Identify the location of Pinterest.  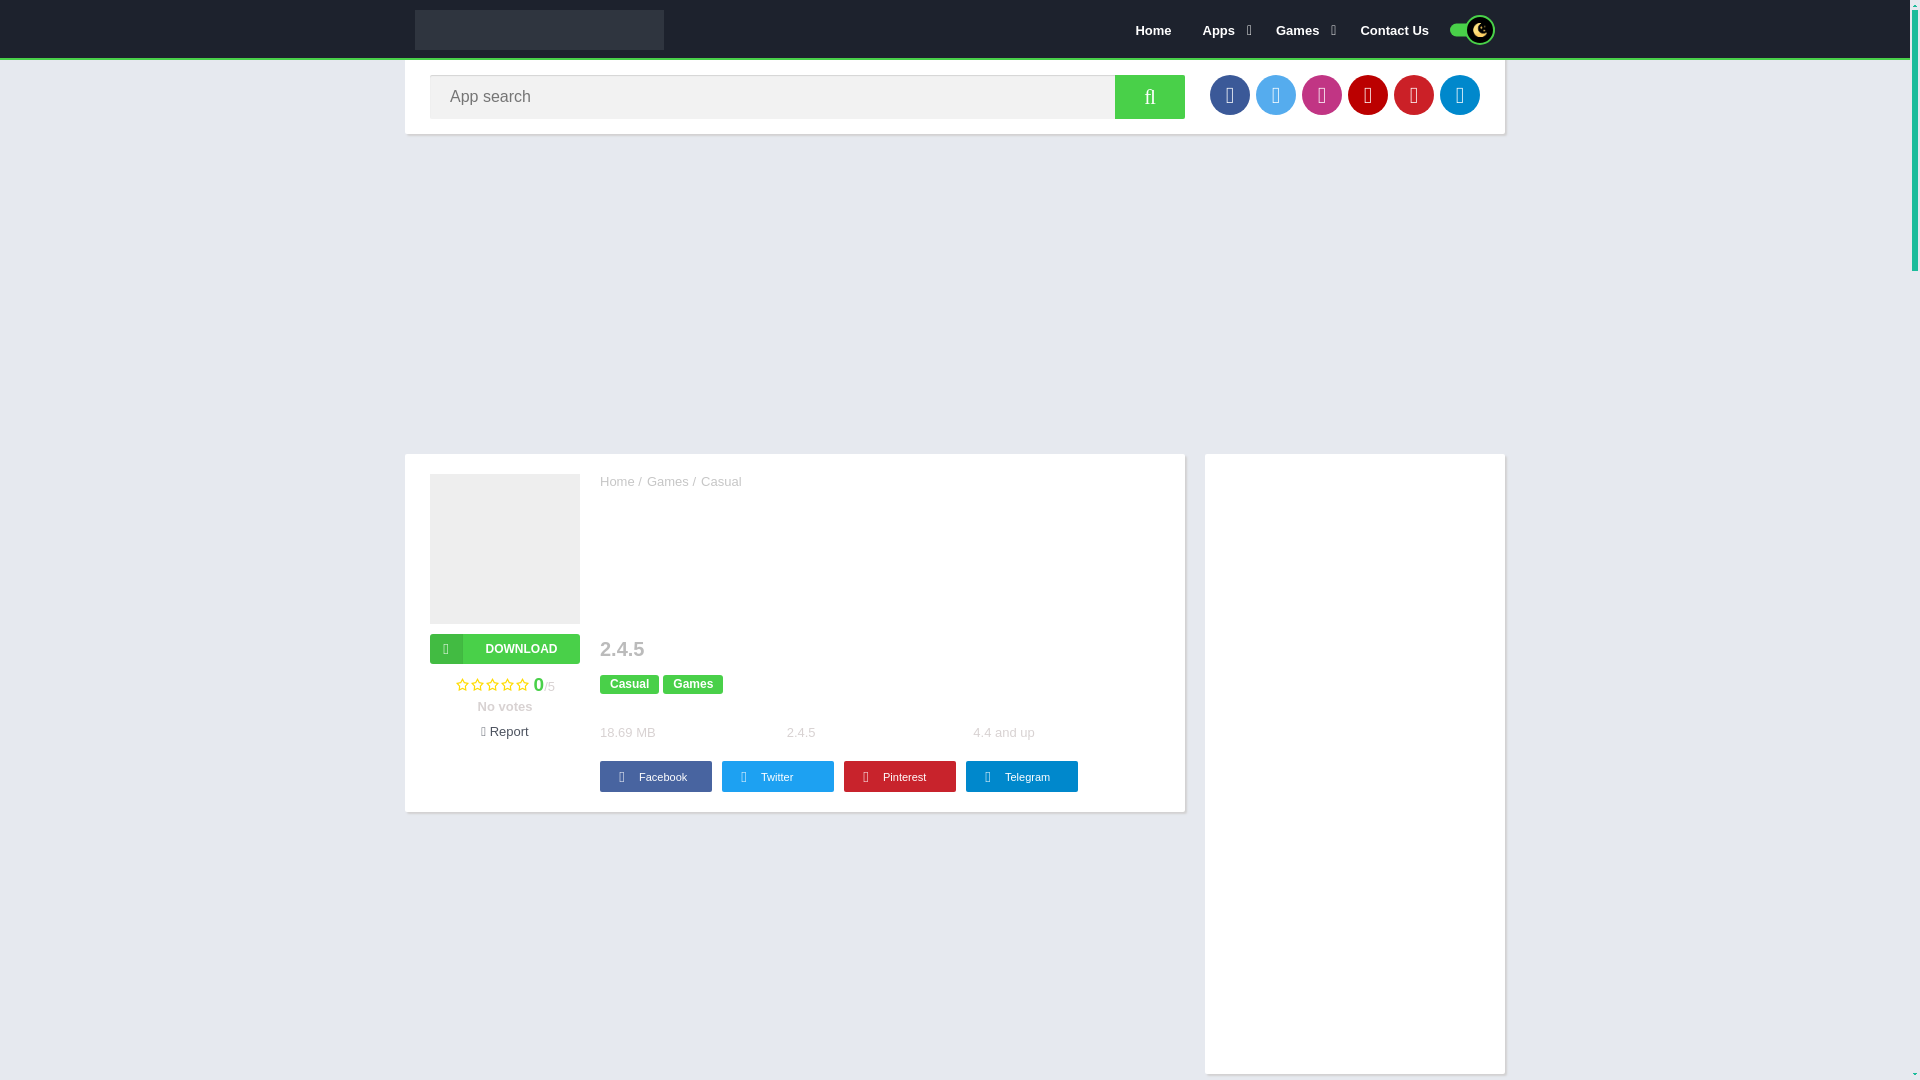
(1414, 94).